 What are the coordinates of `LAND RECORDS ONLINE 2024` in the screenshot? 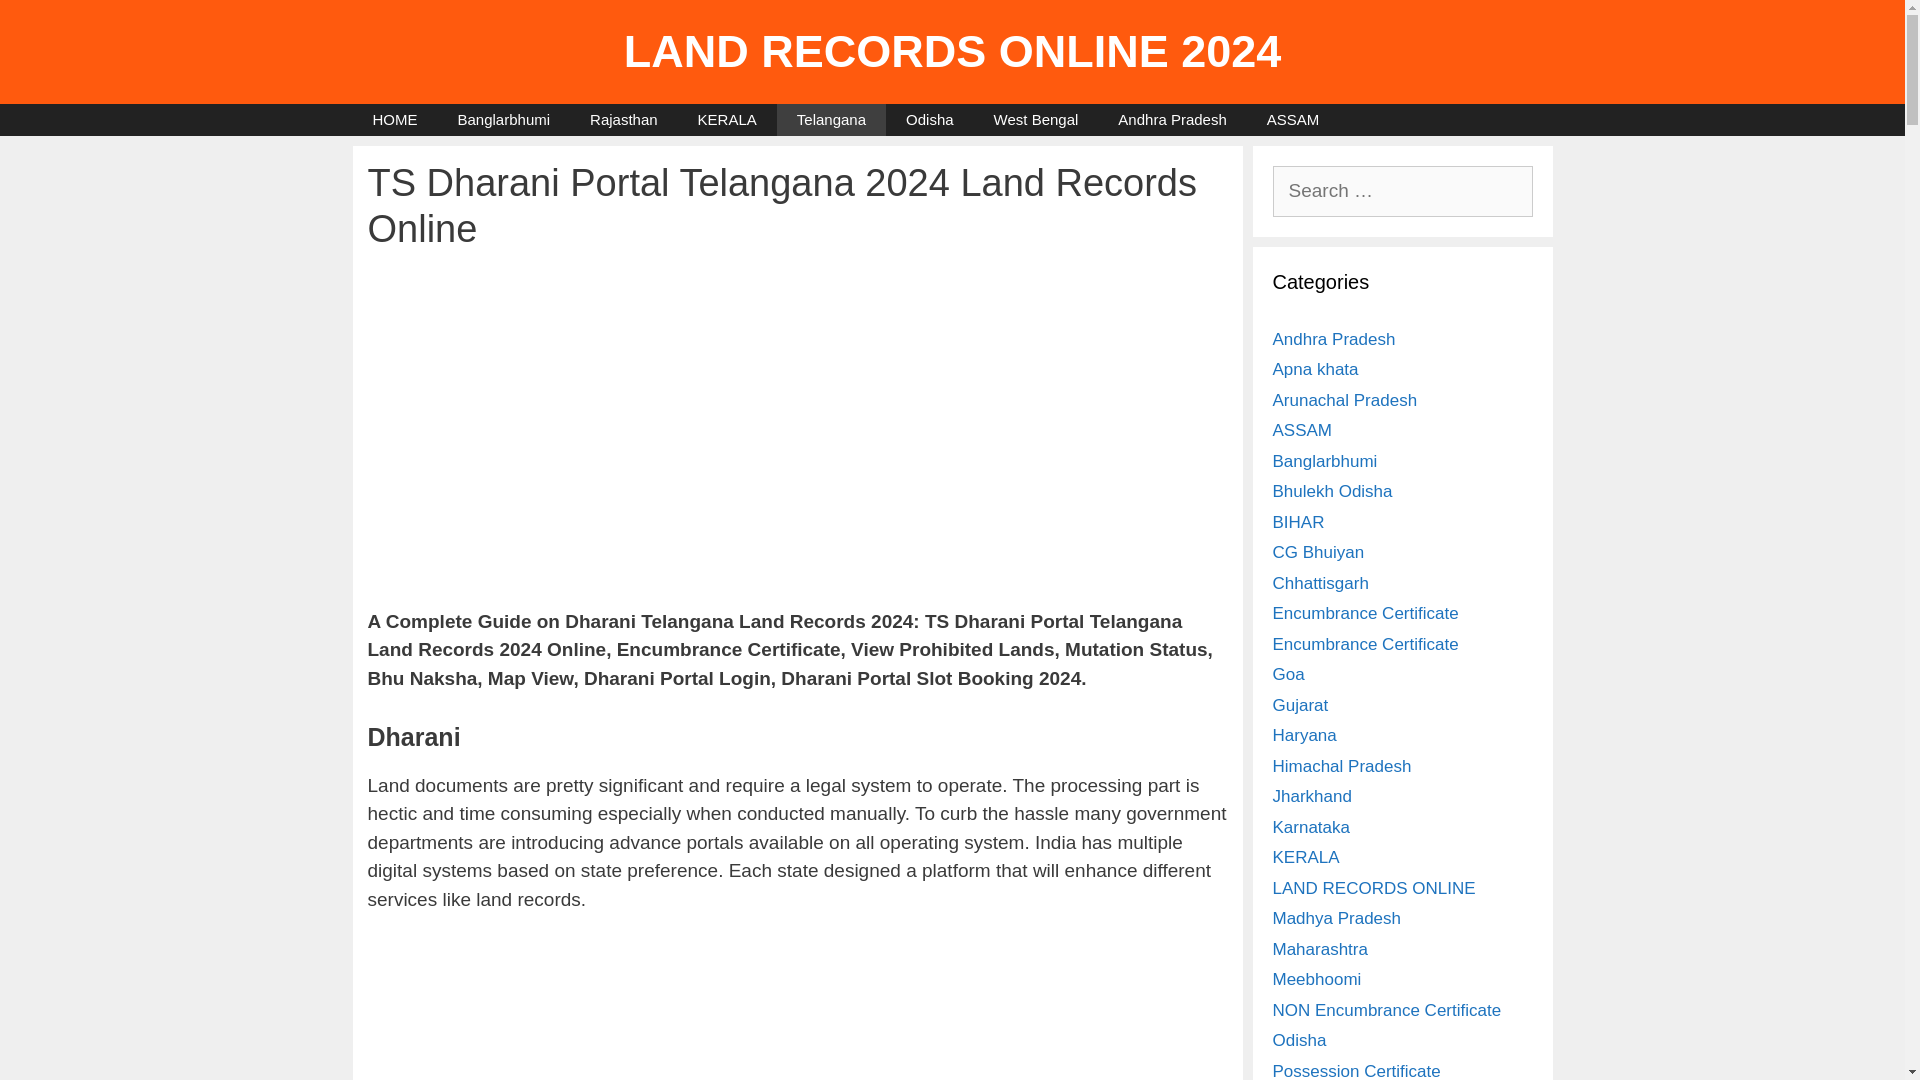 It's located at (953, 50).